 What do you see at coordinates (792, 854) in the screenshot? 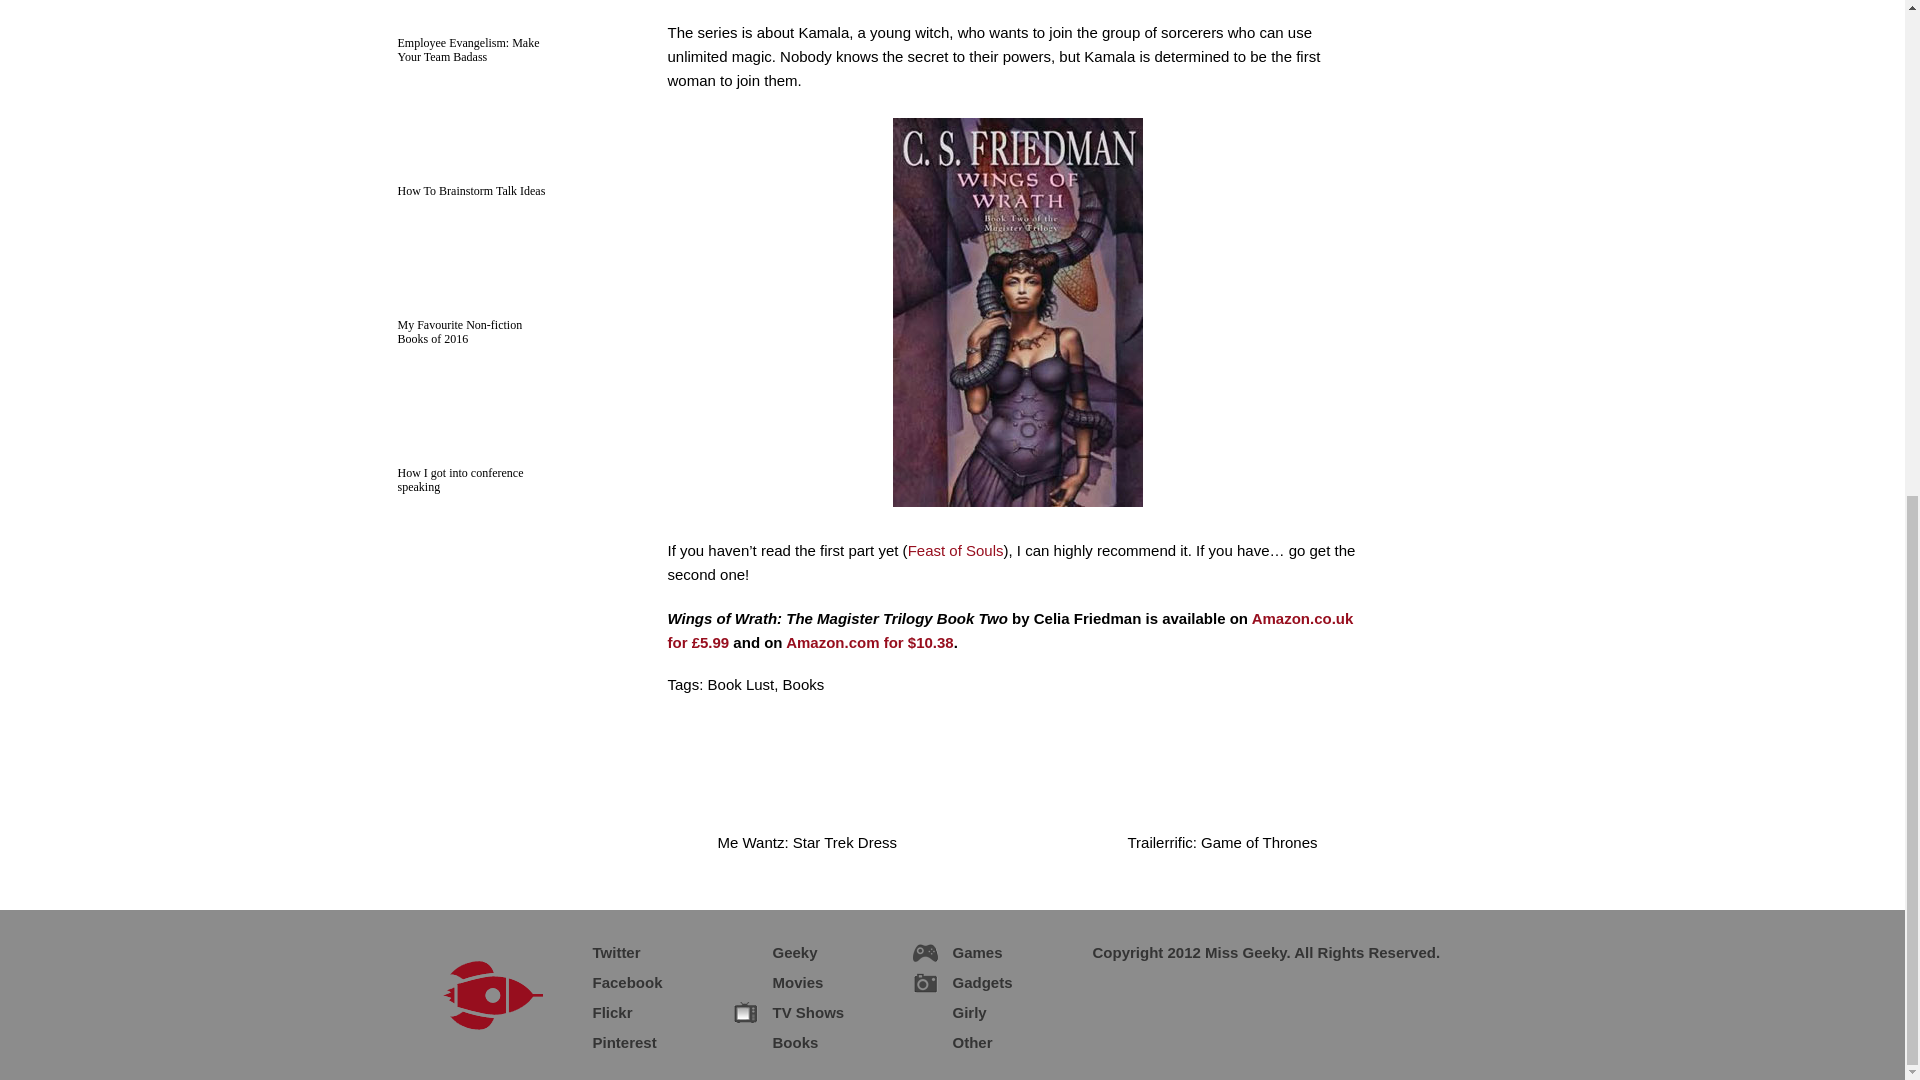
I see `Me Wantz: Star Trek Dress` at bounding box center [792, 854].